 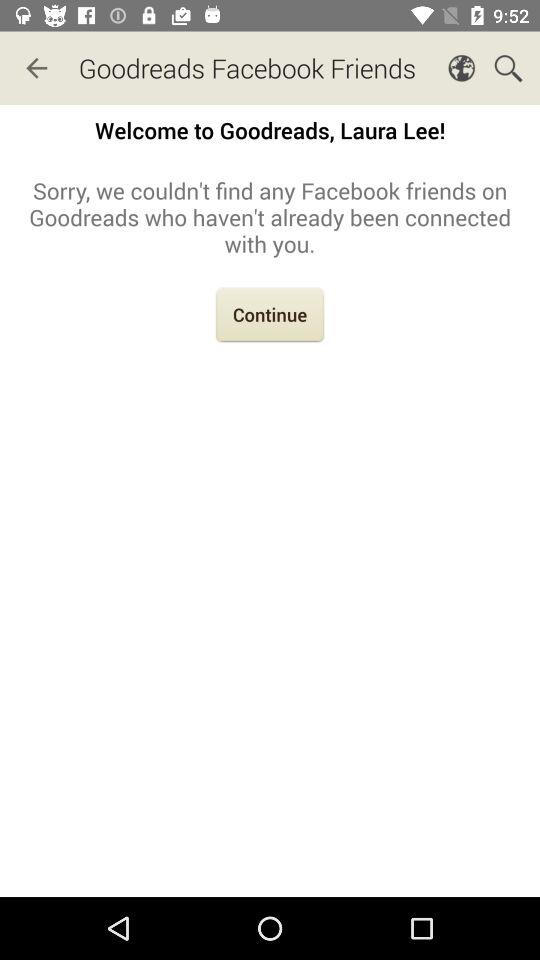 I want to click on scroll until the continue item, so click(x=270, y=316).